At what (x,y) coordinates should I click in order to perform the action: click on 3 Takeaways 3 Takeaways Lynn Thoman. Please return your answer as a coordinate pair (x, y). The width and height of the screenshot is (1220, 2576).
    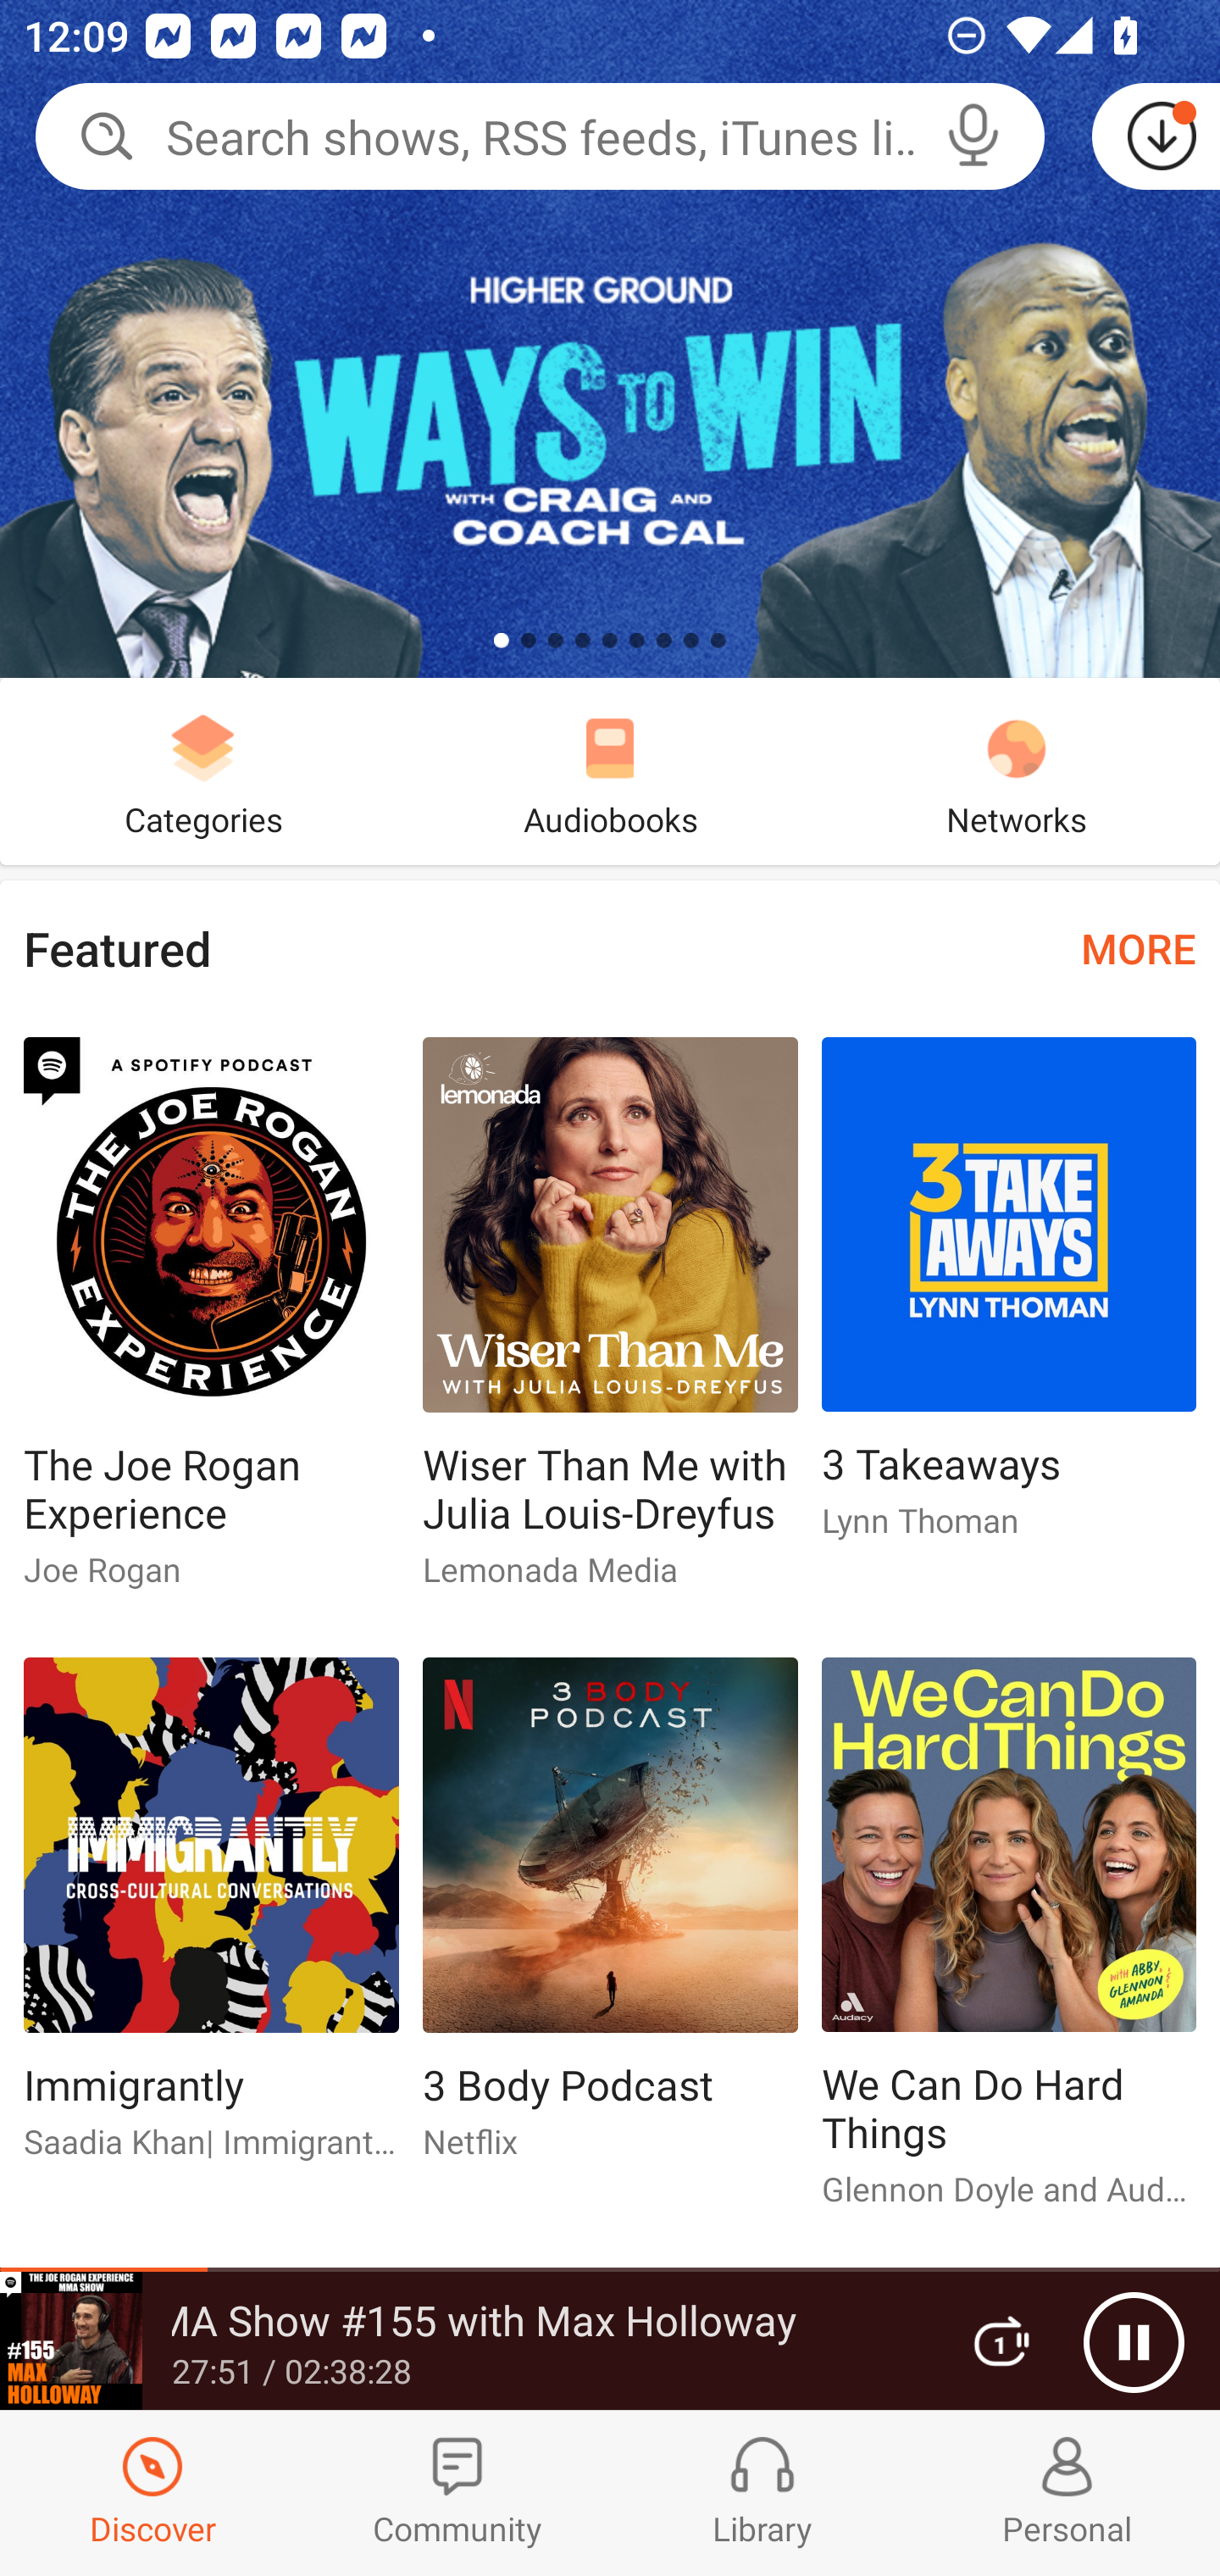
    Looking at the image, I should click on (1009, 1302).